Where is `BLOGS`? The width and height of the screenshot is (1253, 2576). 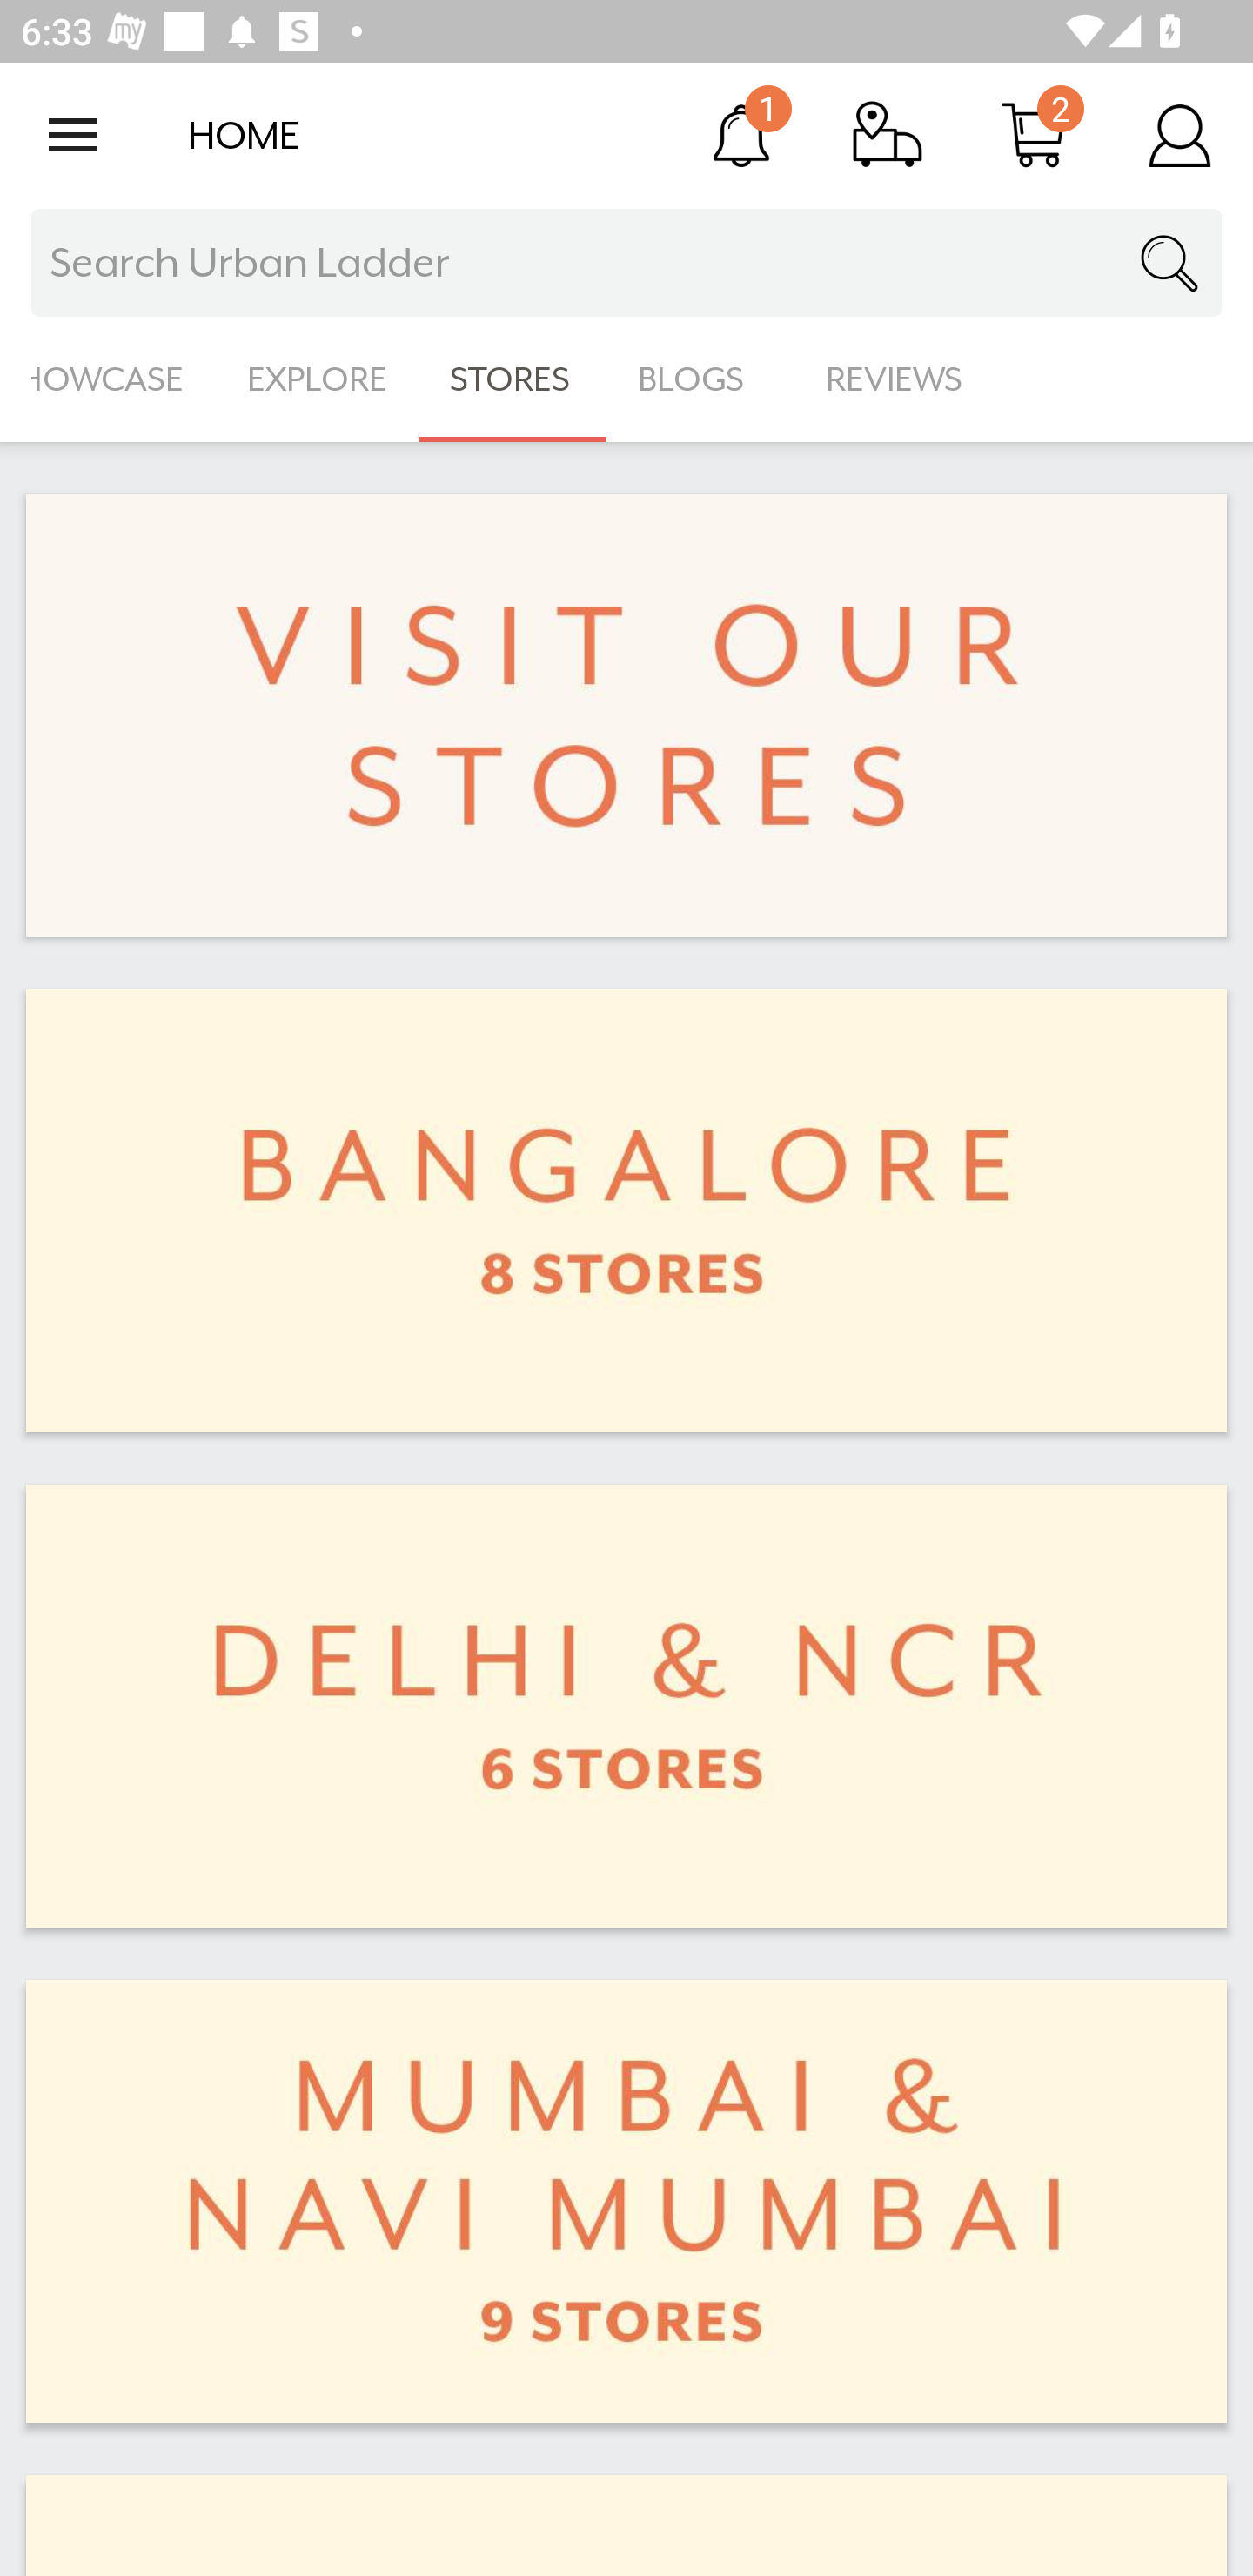
BLOGS is located at coordinates (700, 379).